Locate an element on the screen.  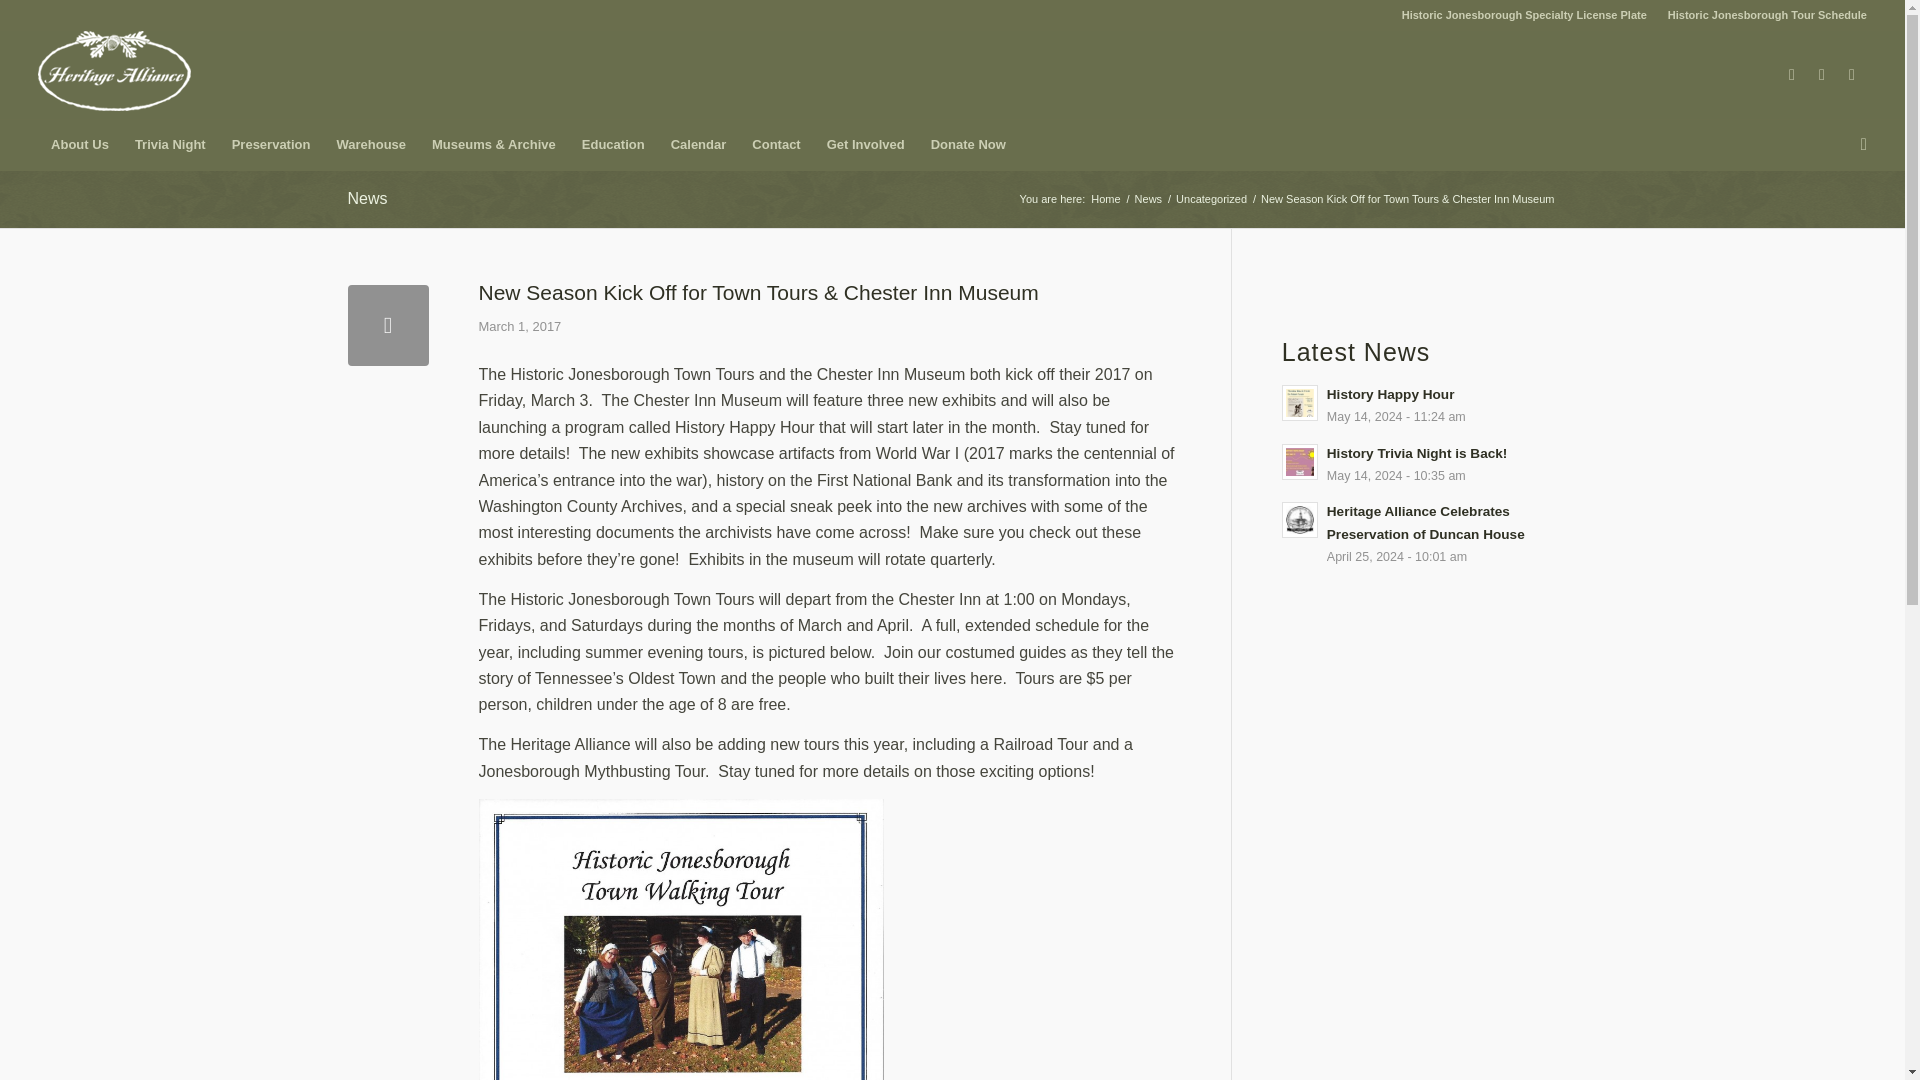
History Happy Hour is located at coordinates (1420, 404).